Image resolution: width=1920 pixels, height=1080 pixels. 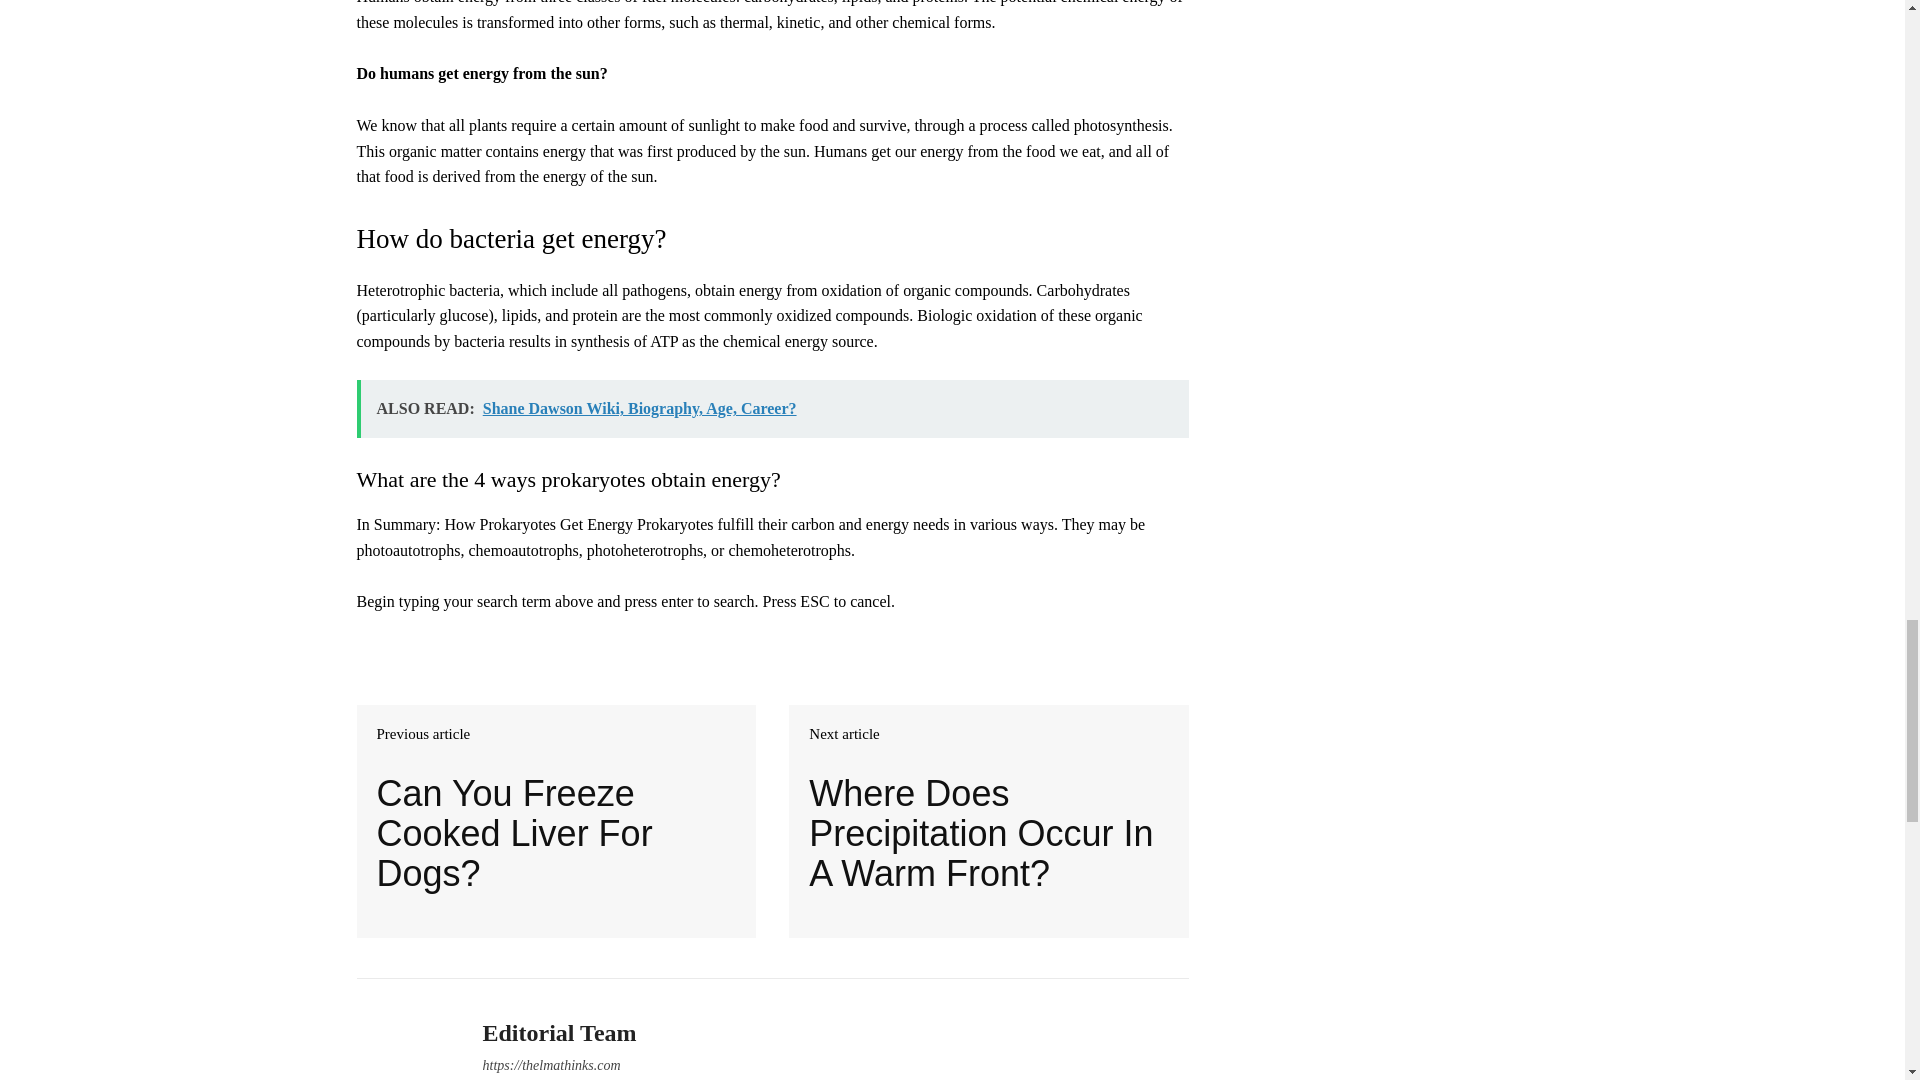 What do you see at coordinates (556, 834) in the screenshot?
I see `Can You Freeze Cooked Liver For Dogs?` at bounding box center [556, 834].